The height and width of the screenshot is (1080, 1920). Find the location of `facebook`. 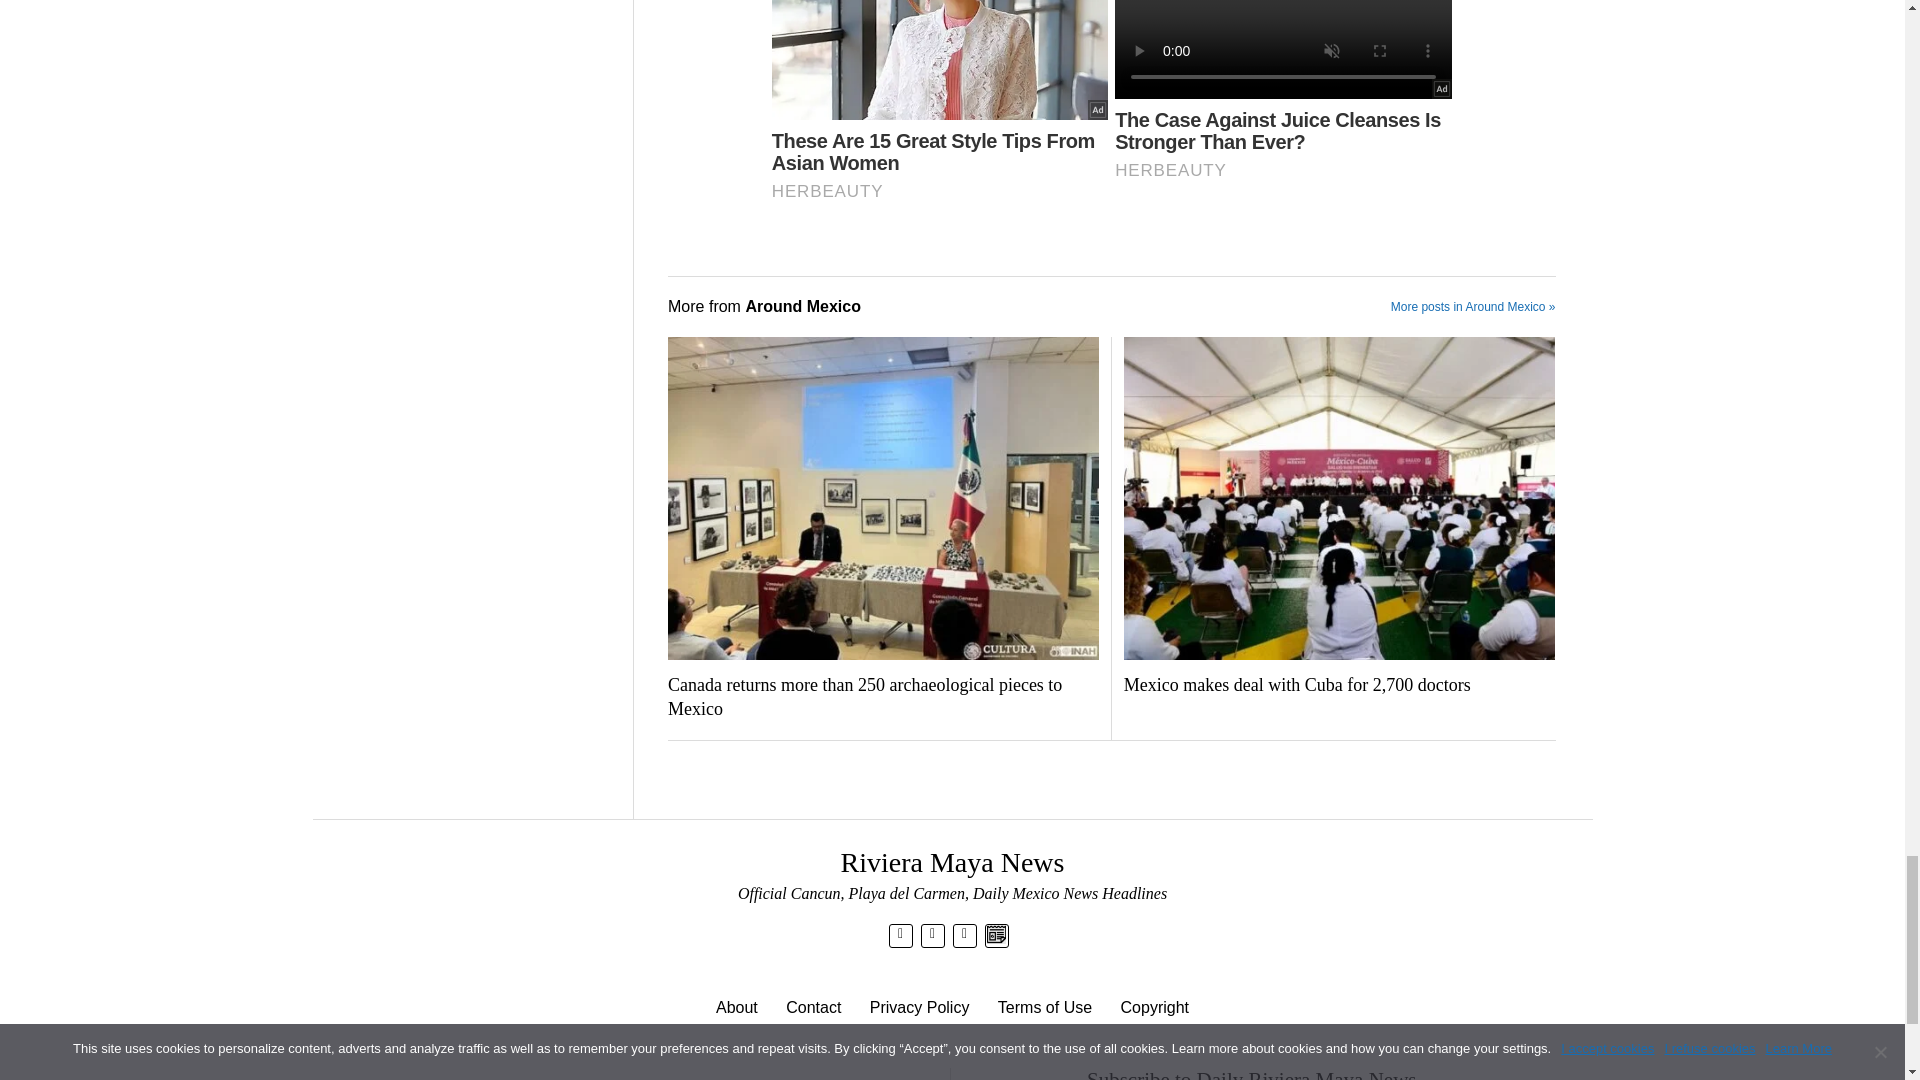

facebook is located at coordinates (932, 933).